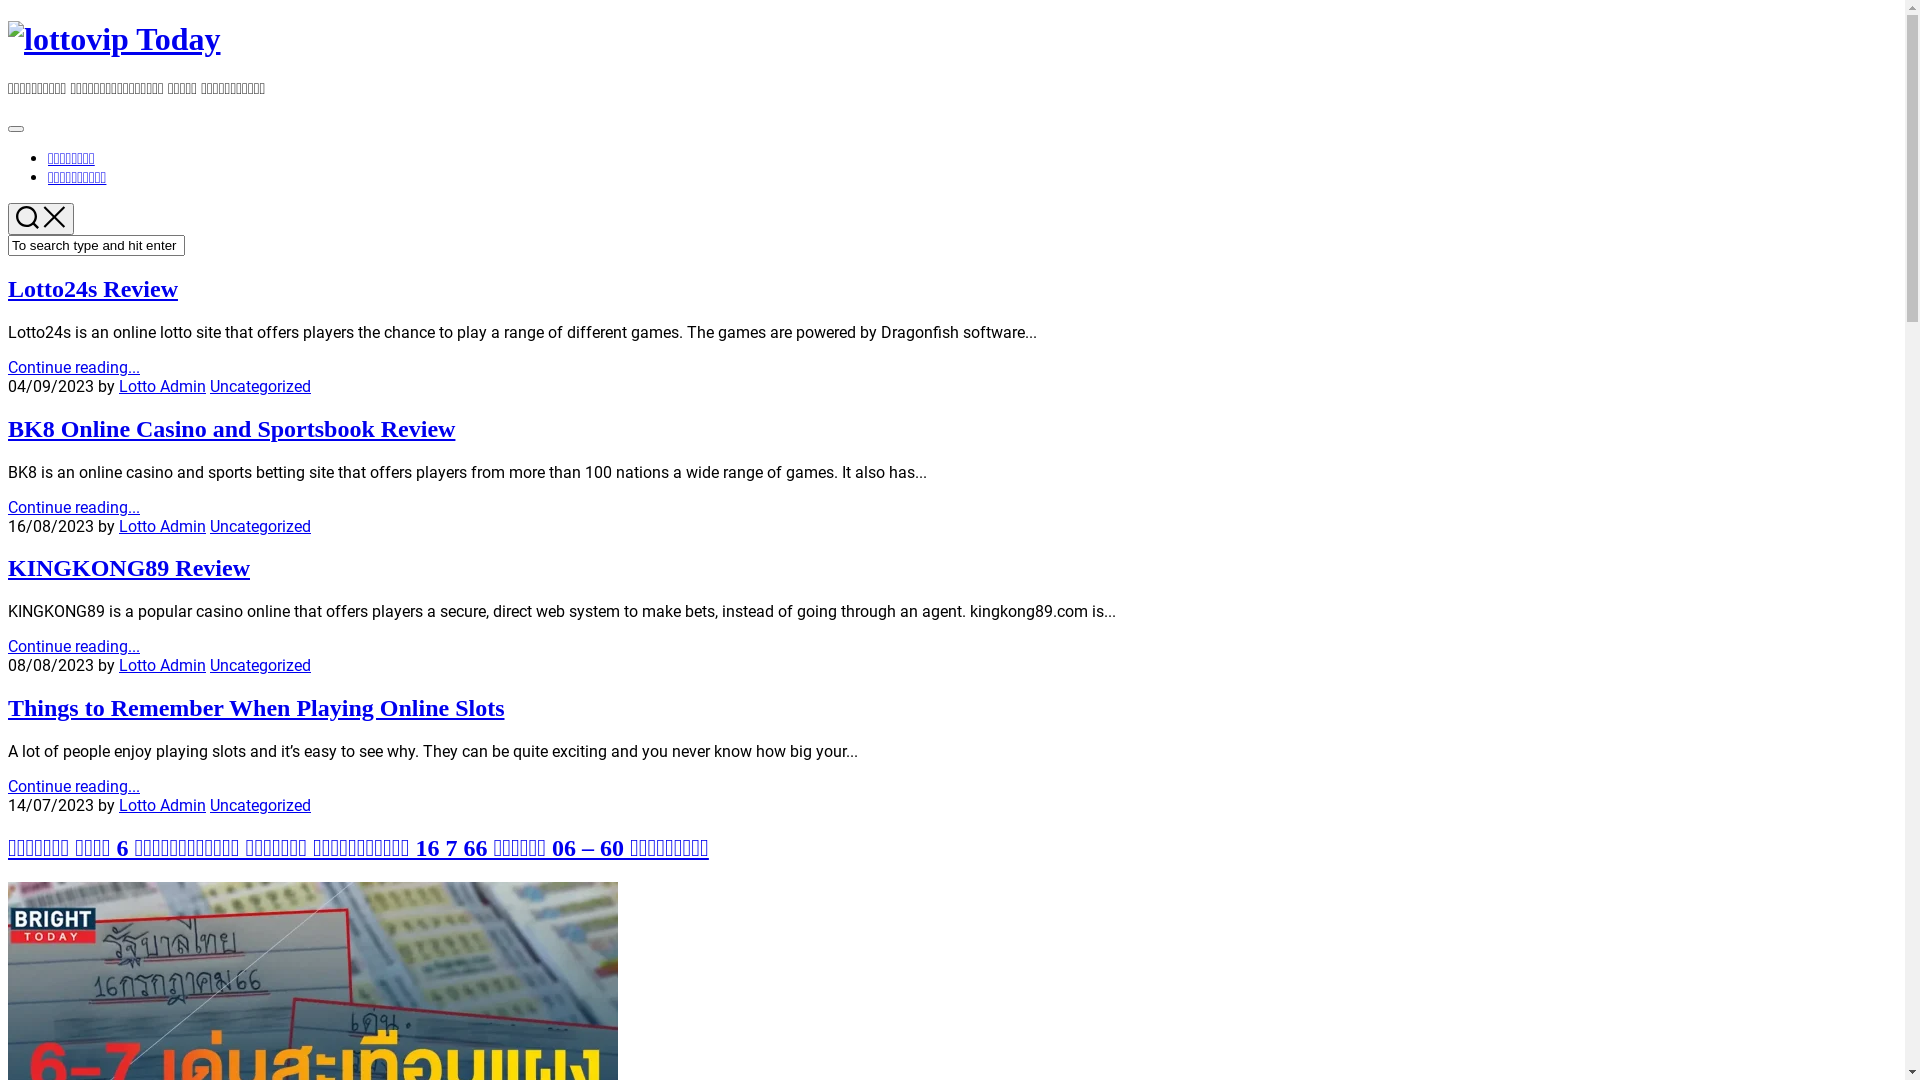 The image size is (1920, 1080). I want to click on Continue reading..., so click(74, 646).